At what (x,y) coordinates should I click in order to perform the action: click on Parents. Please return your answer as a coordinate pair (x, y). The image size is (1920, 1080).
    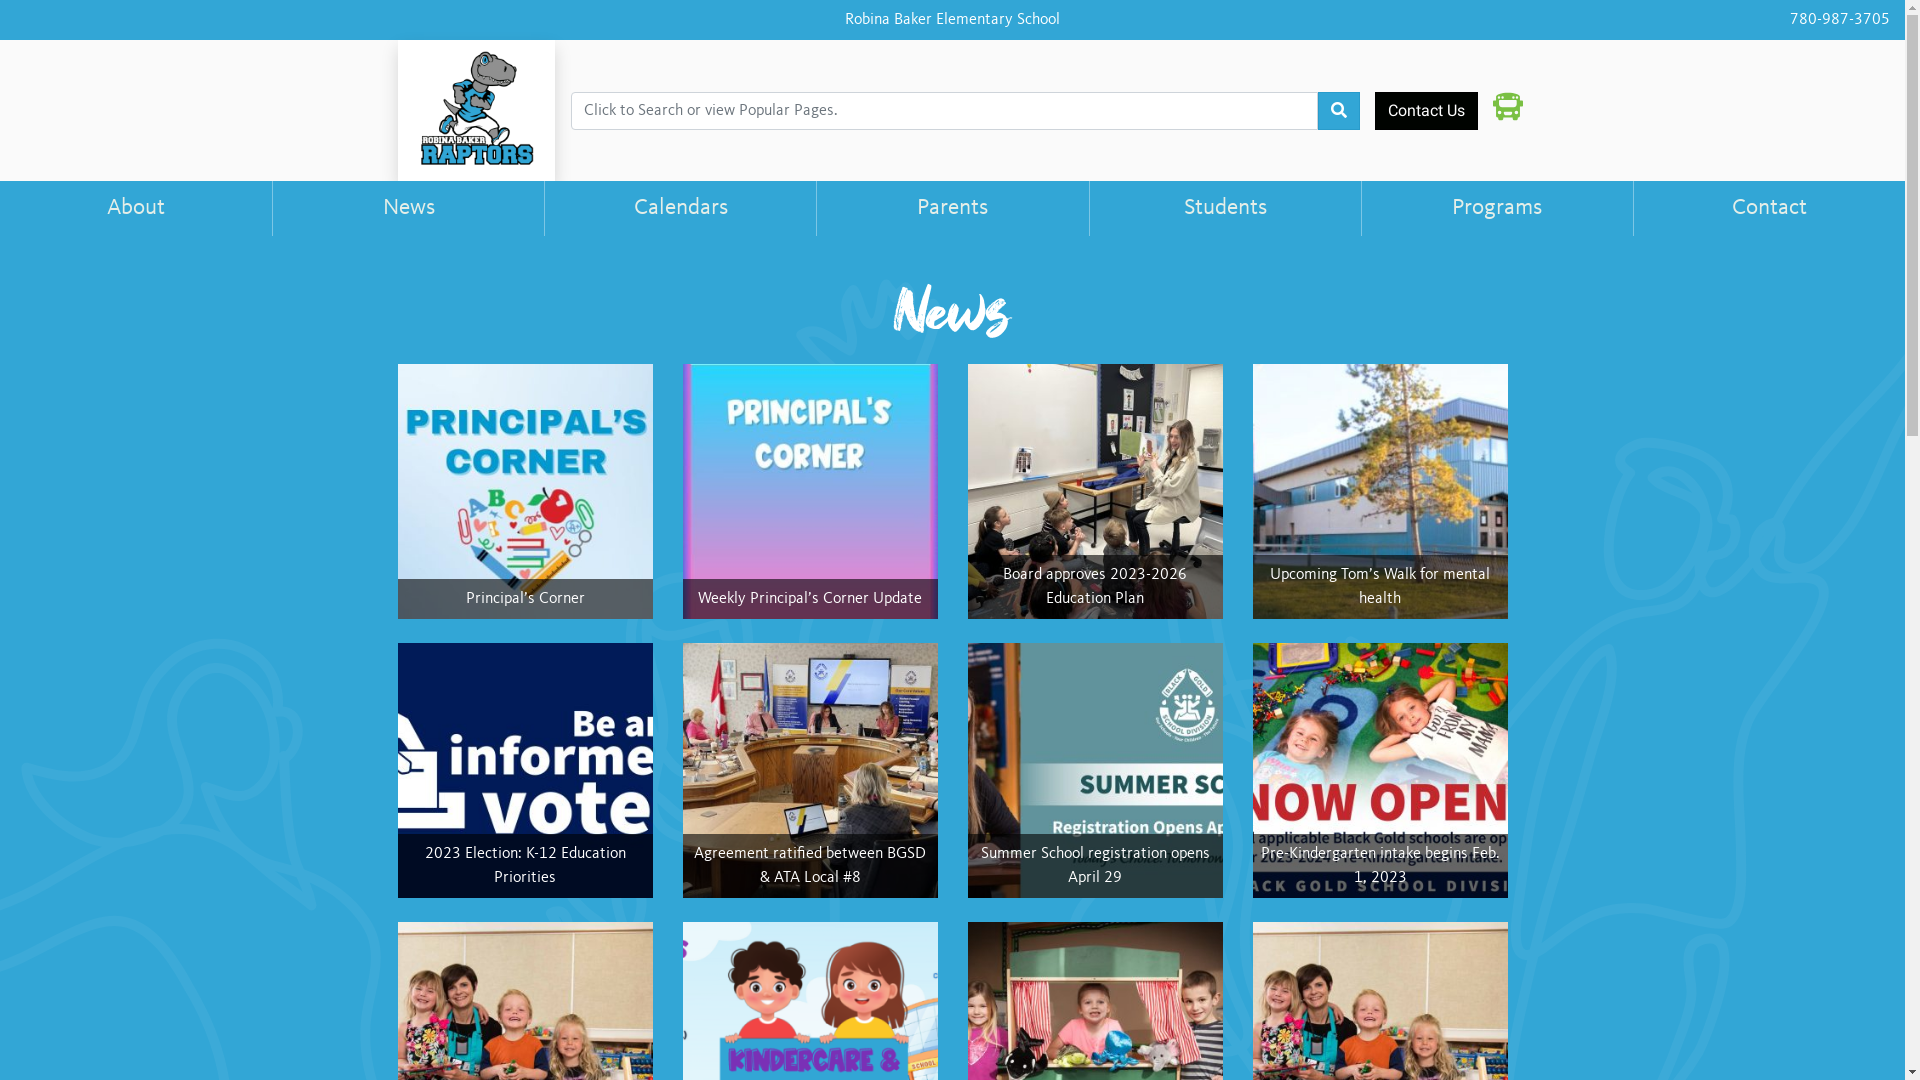
    Looking at the image, I should click on (952, 208).